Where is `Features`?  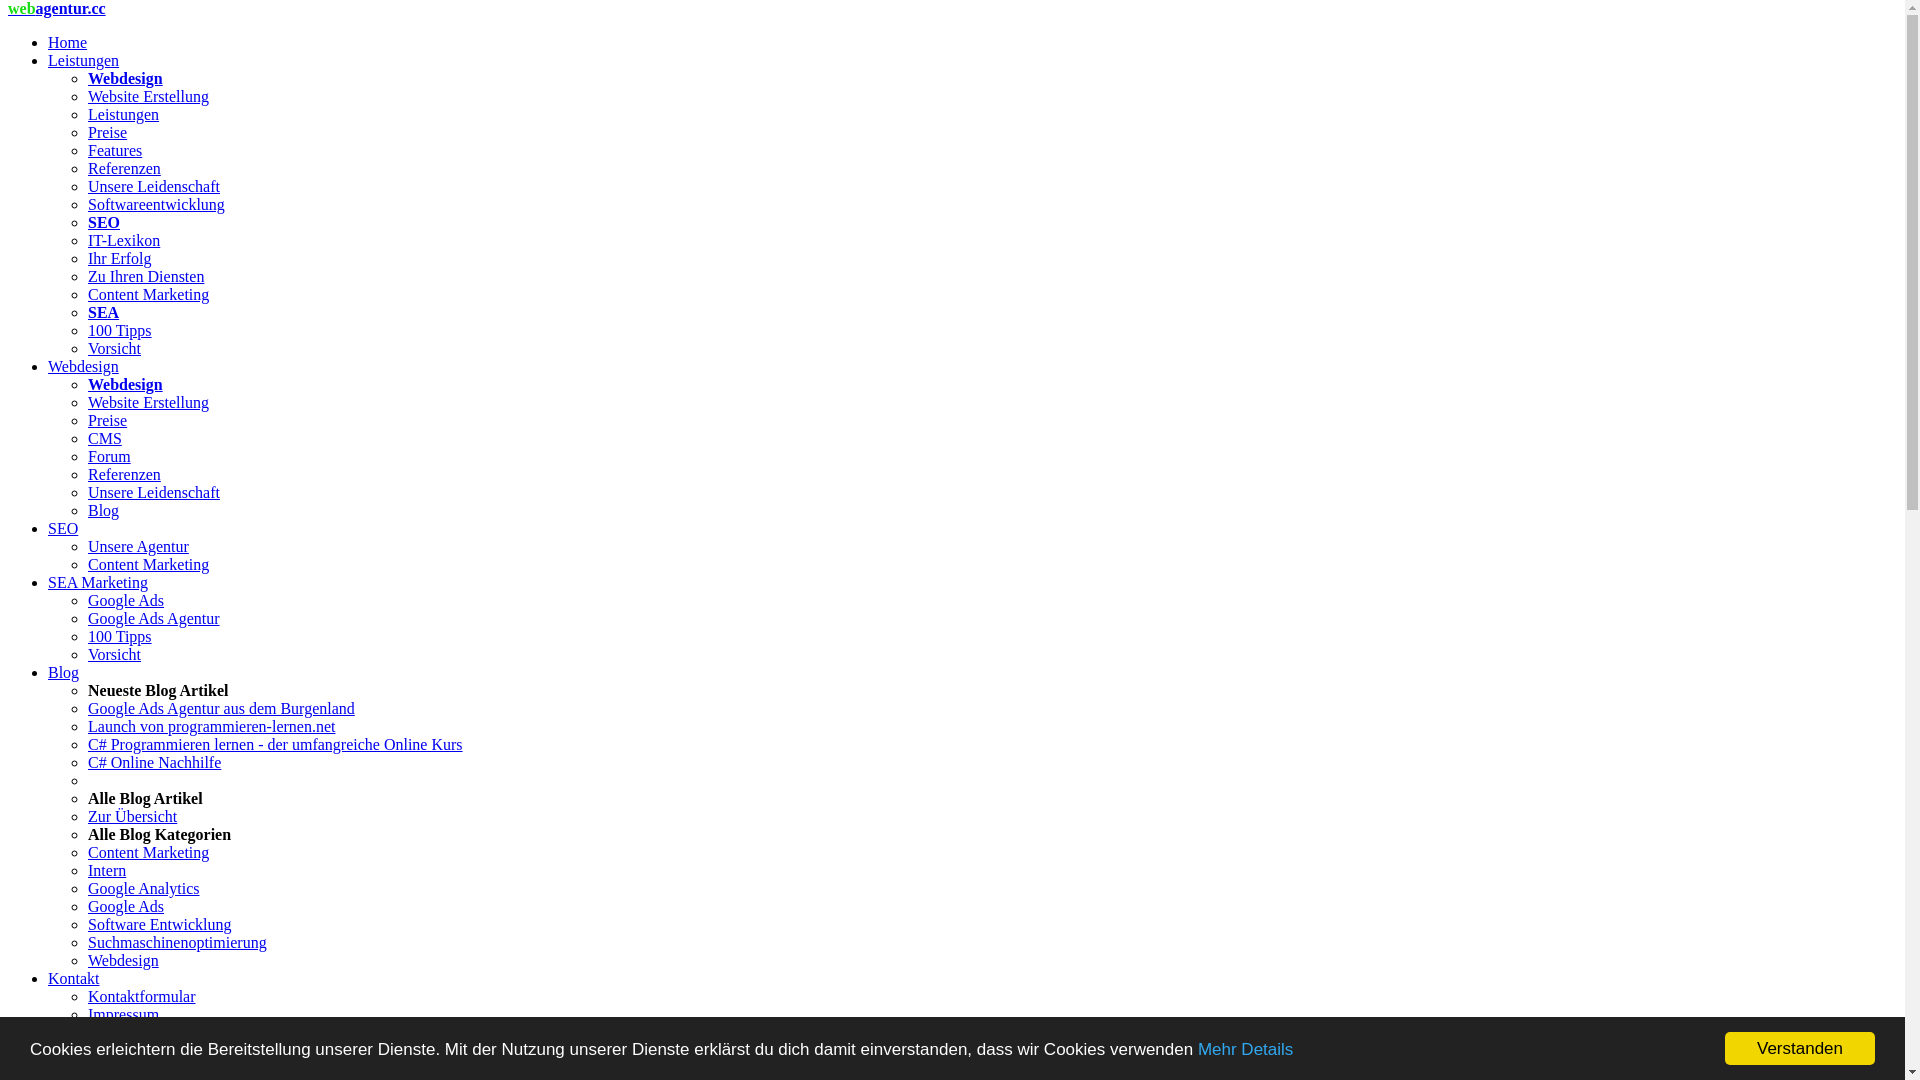
Features is located at coordinates (115, 150).